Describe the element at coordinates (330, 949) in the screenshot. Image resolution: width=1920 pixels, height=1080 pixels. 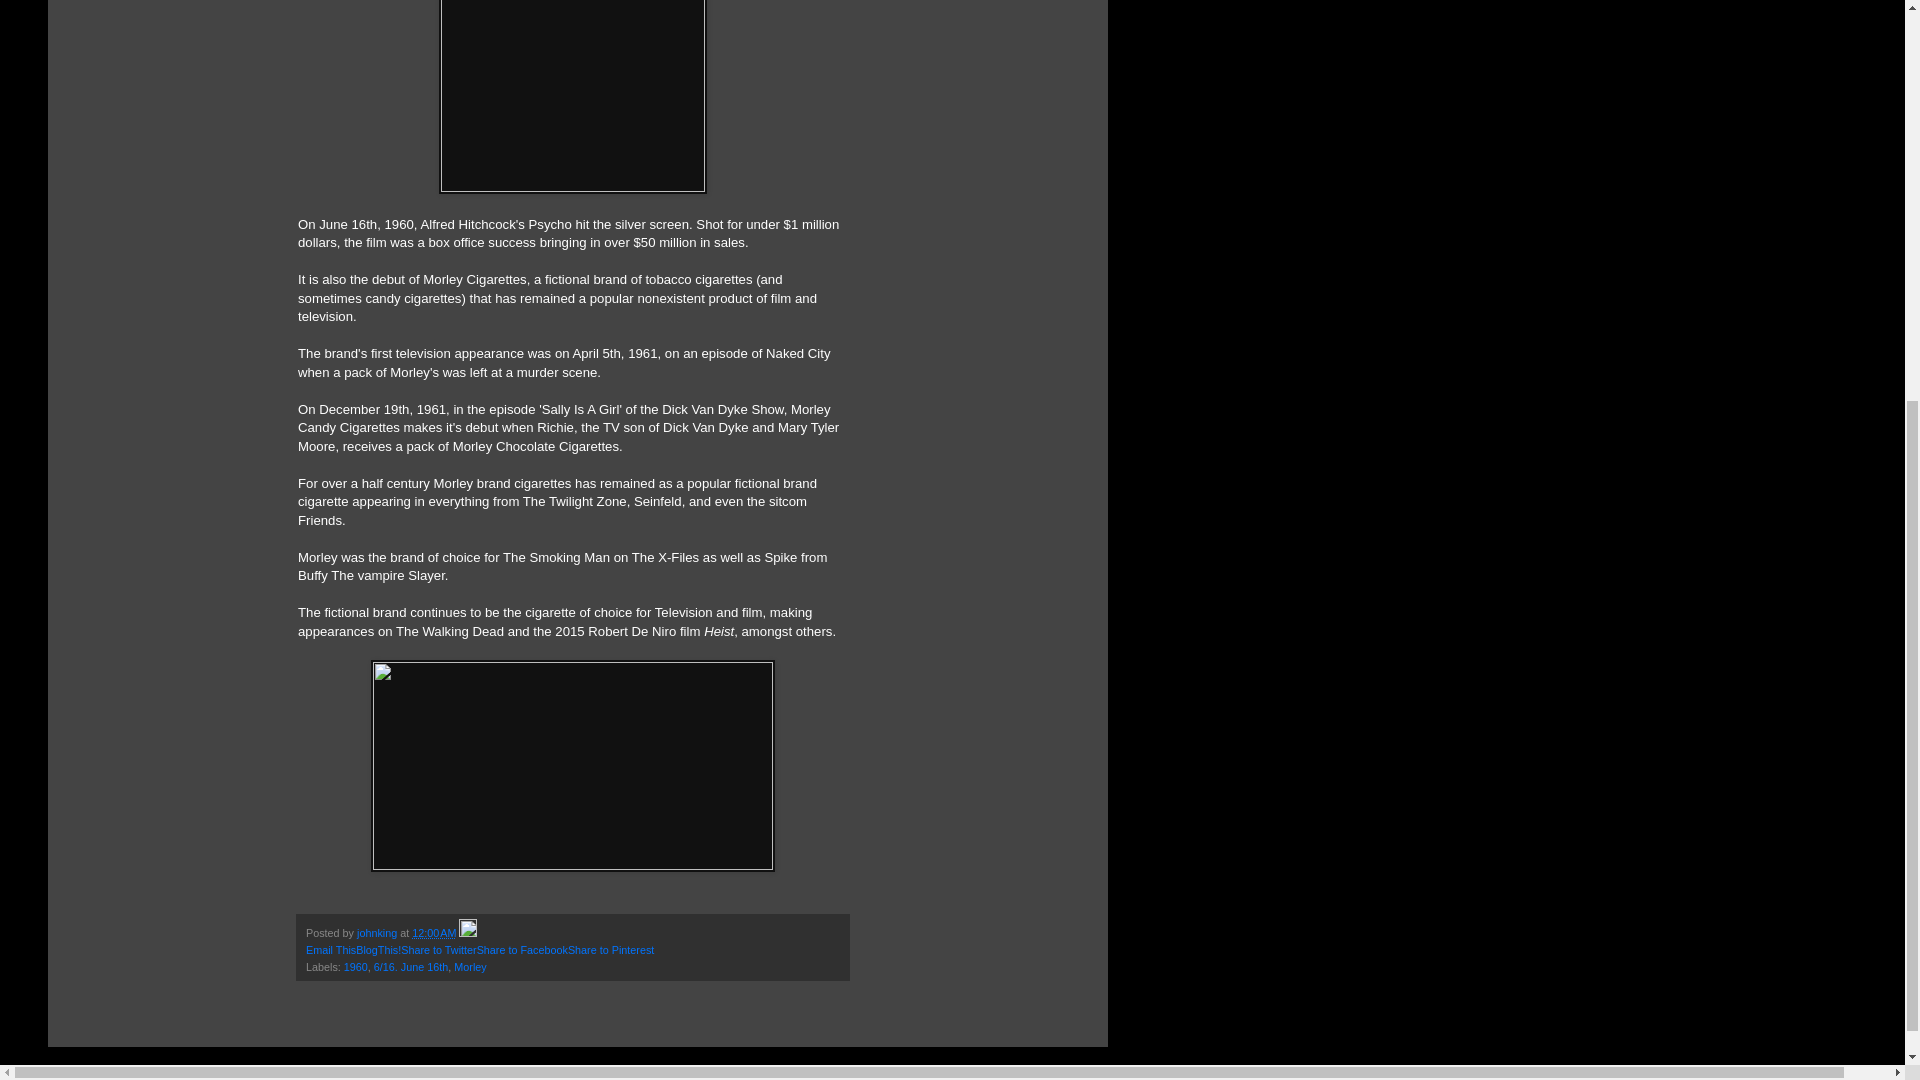
I see `Email This` at that location.